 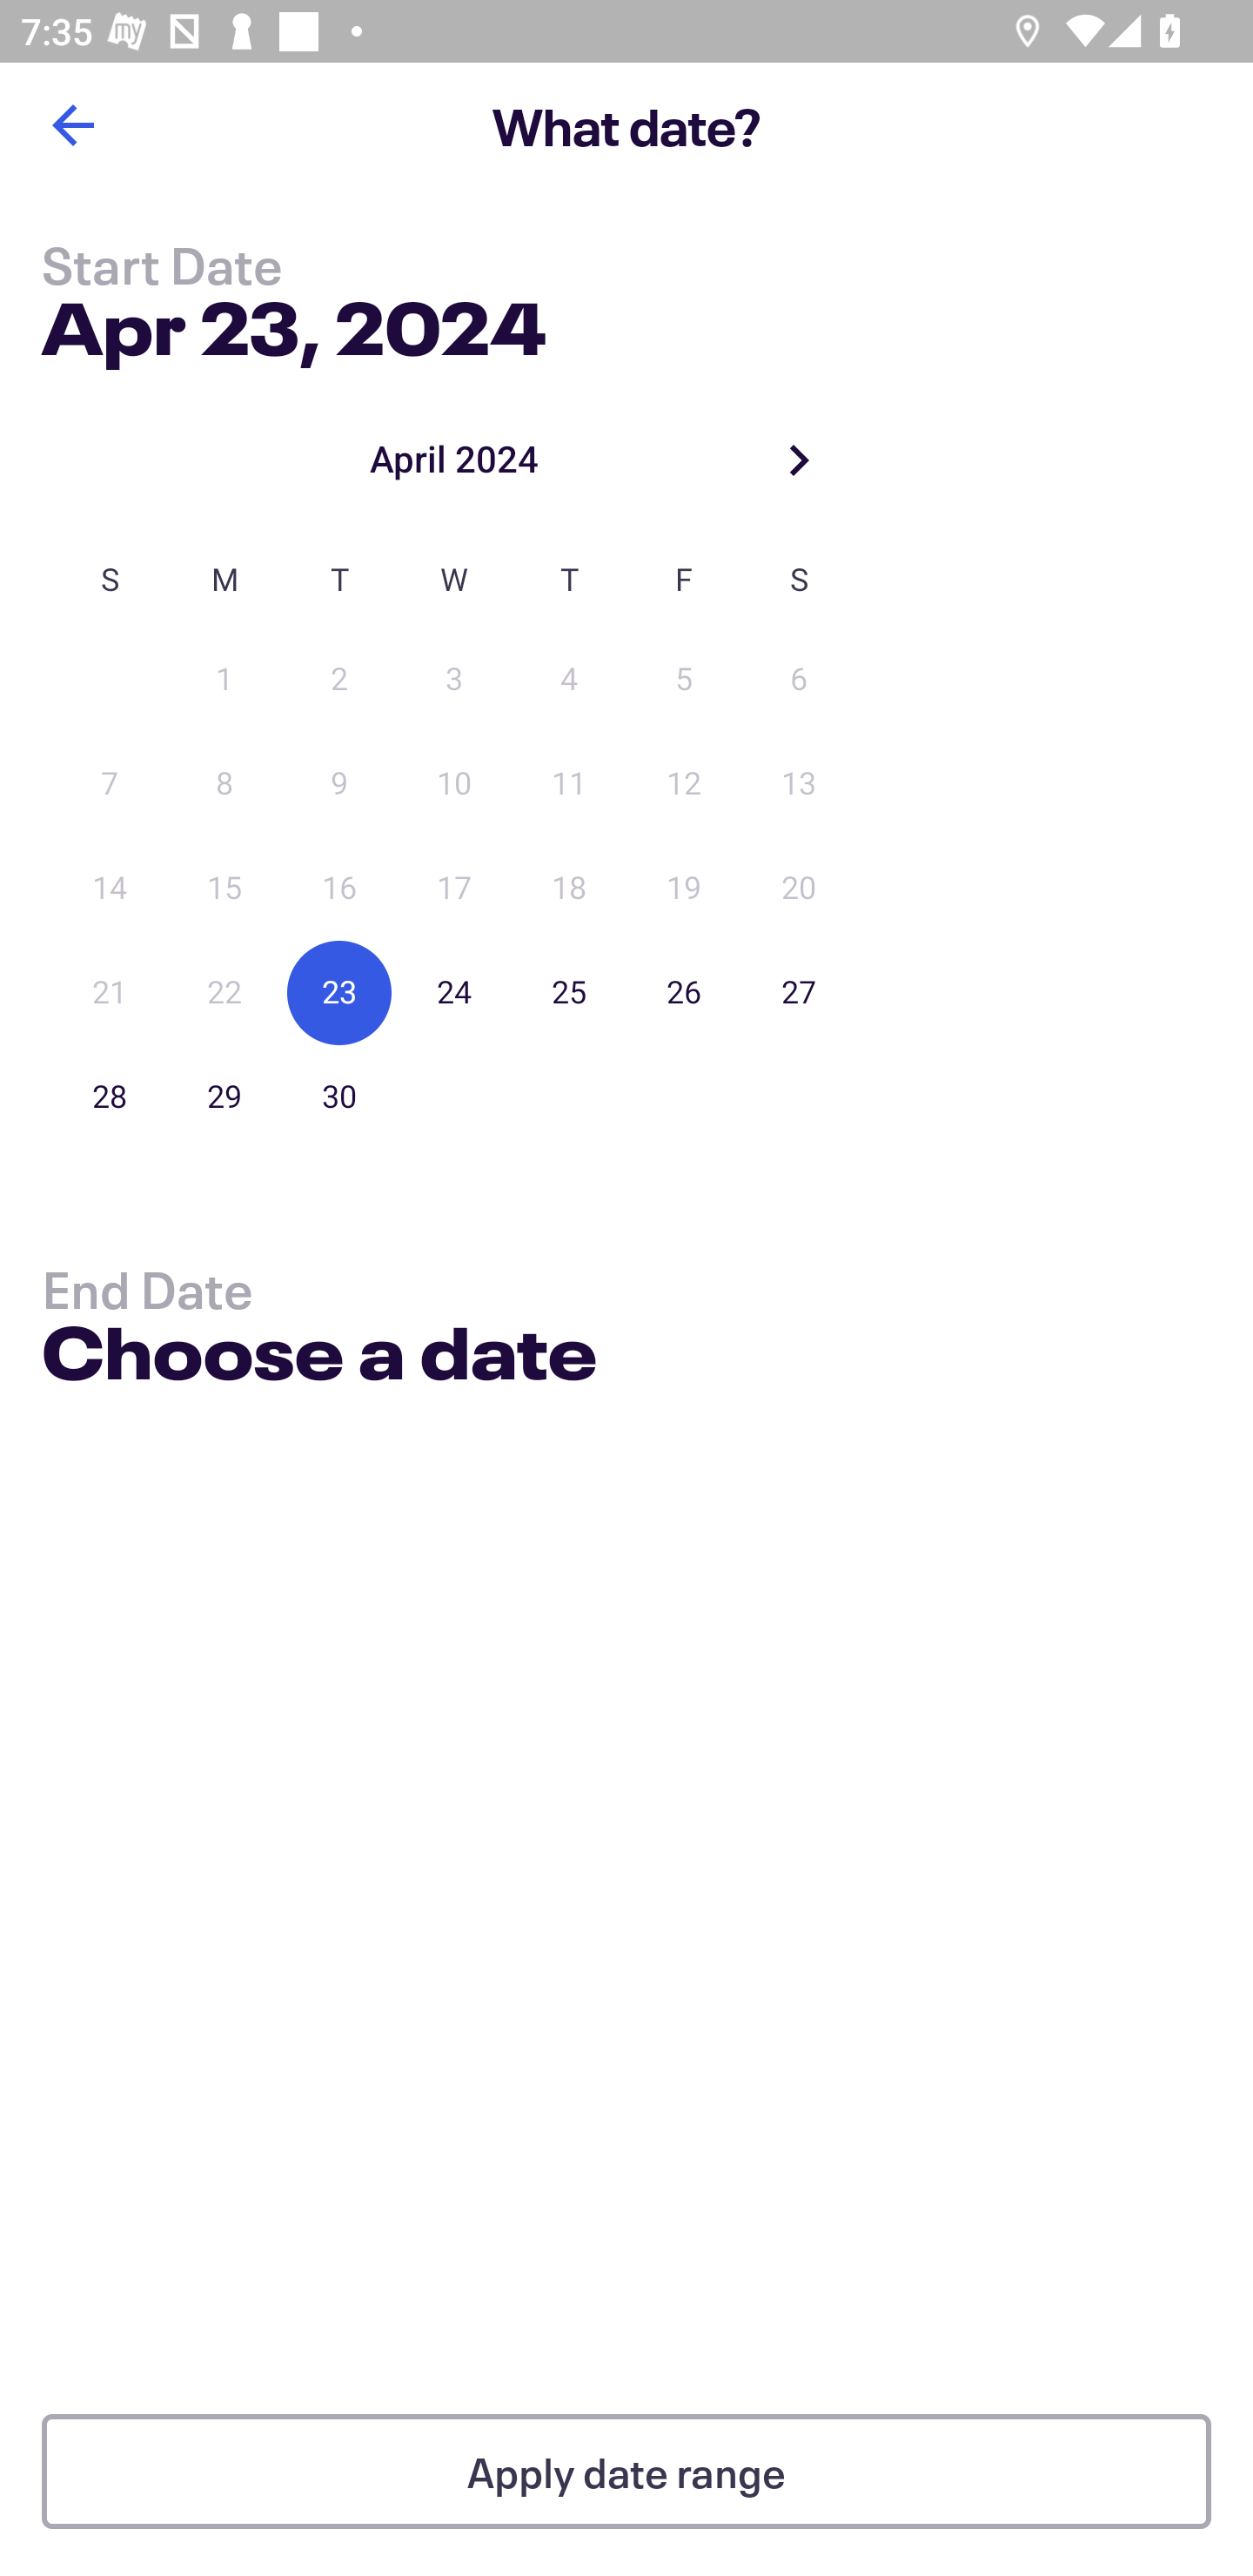 What do you see at coordinates (110, 784) in the screenshot?
I see `7 07 April 2024` at bounding box center [110, 784].